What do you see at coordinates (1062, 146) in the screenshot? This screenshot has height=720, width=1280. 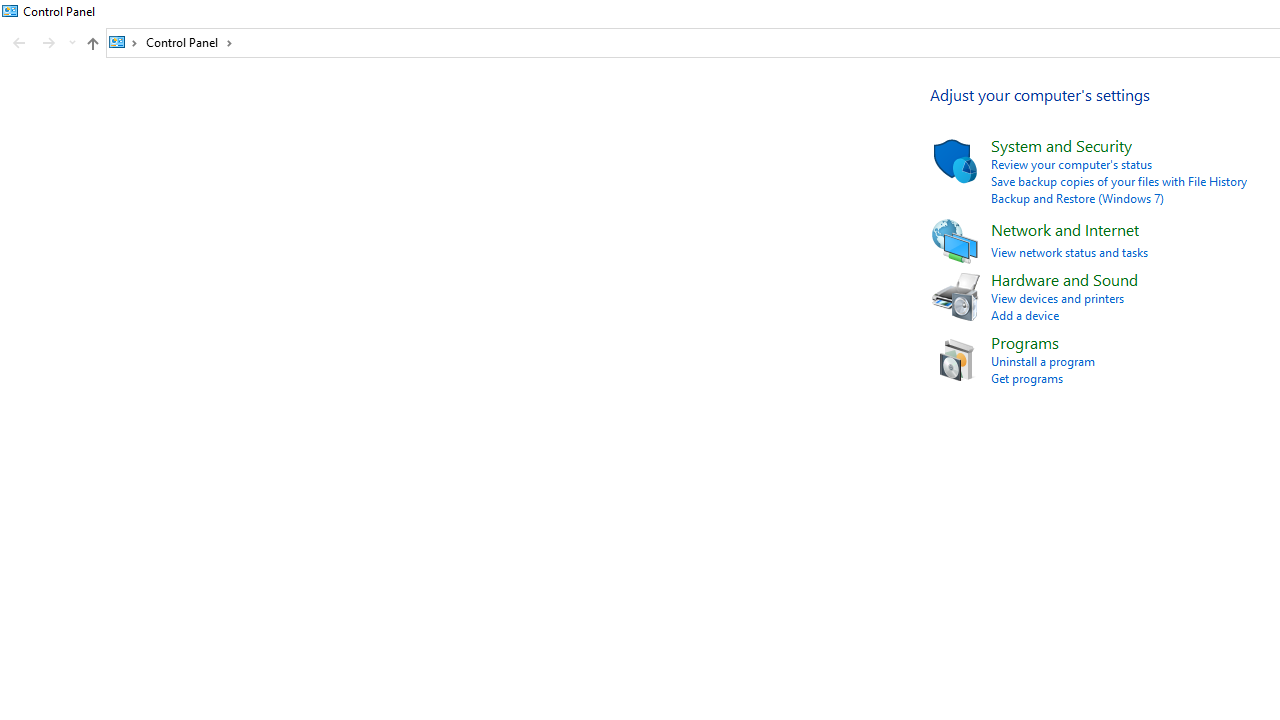 I see `System and Security` at bounding box center [1062, 146].